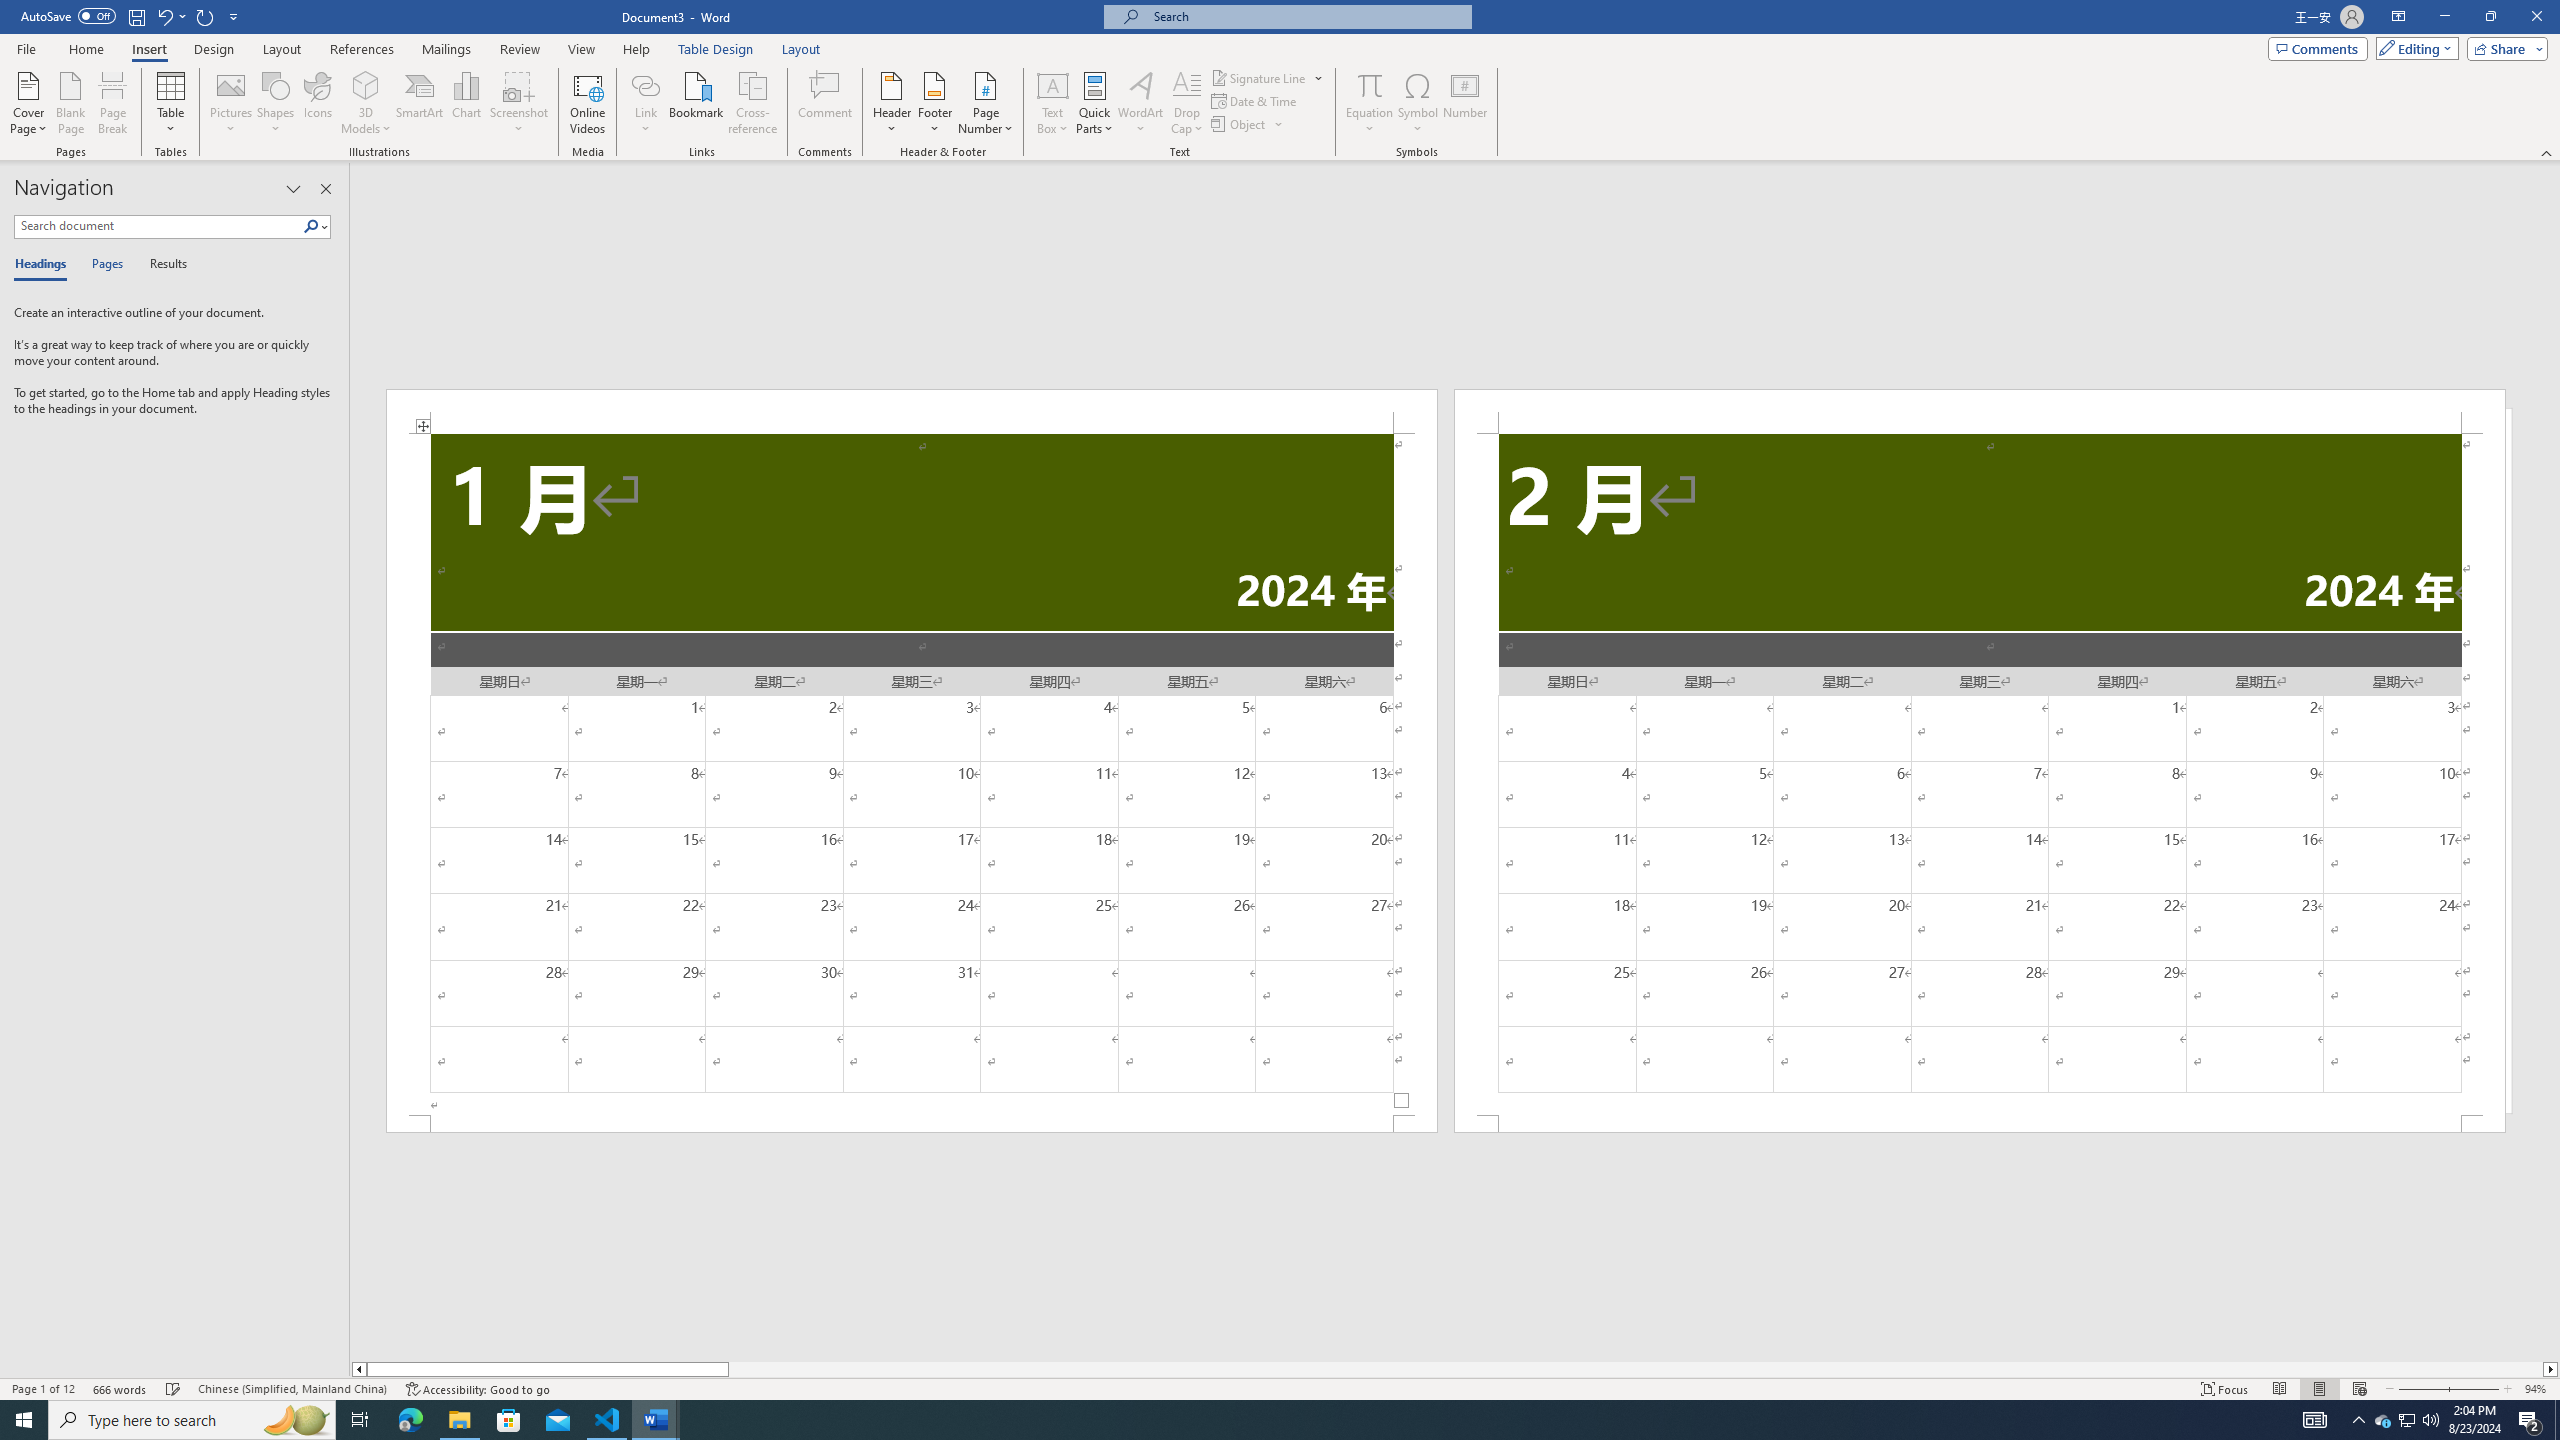 The image size is (2560, 1440). What do you see at coordinates (1455, 1369) in the screenshot?
I see `Class: NetUIScrollBar` at bounding box center [1455, 1369].